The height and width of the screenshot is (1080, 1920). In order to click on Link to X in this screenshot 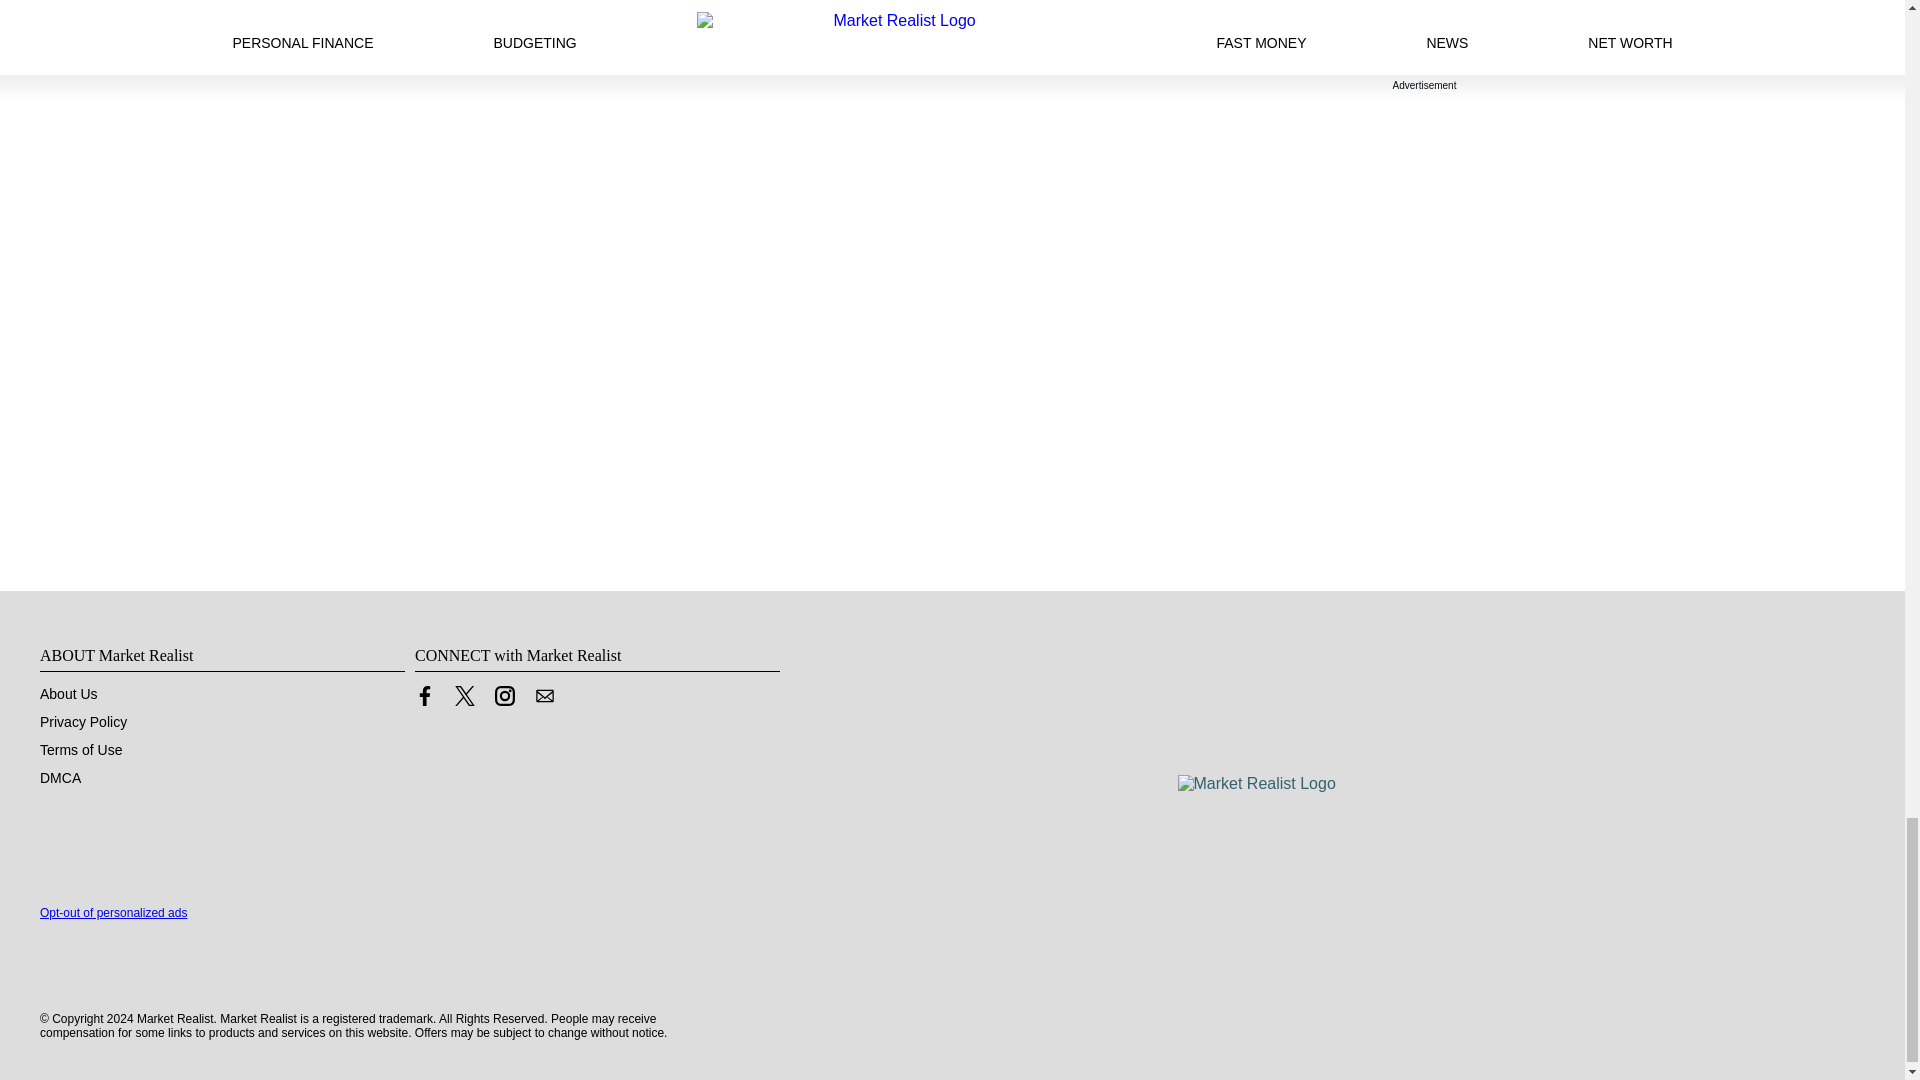, I will do `click(464, 696)`.